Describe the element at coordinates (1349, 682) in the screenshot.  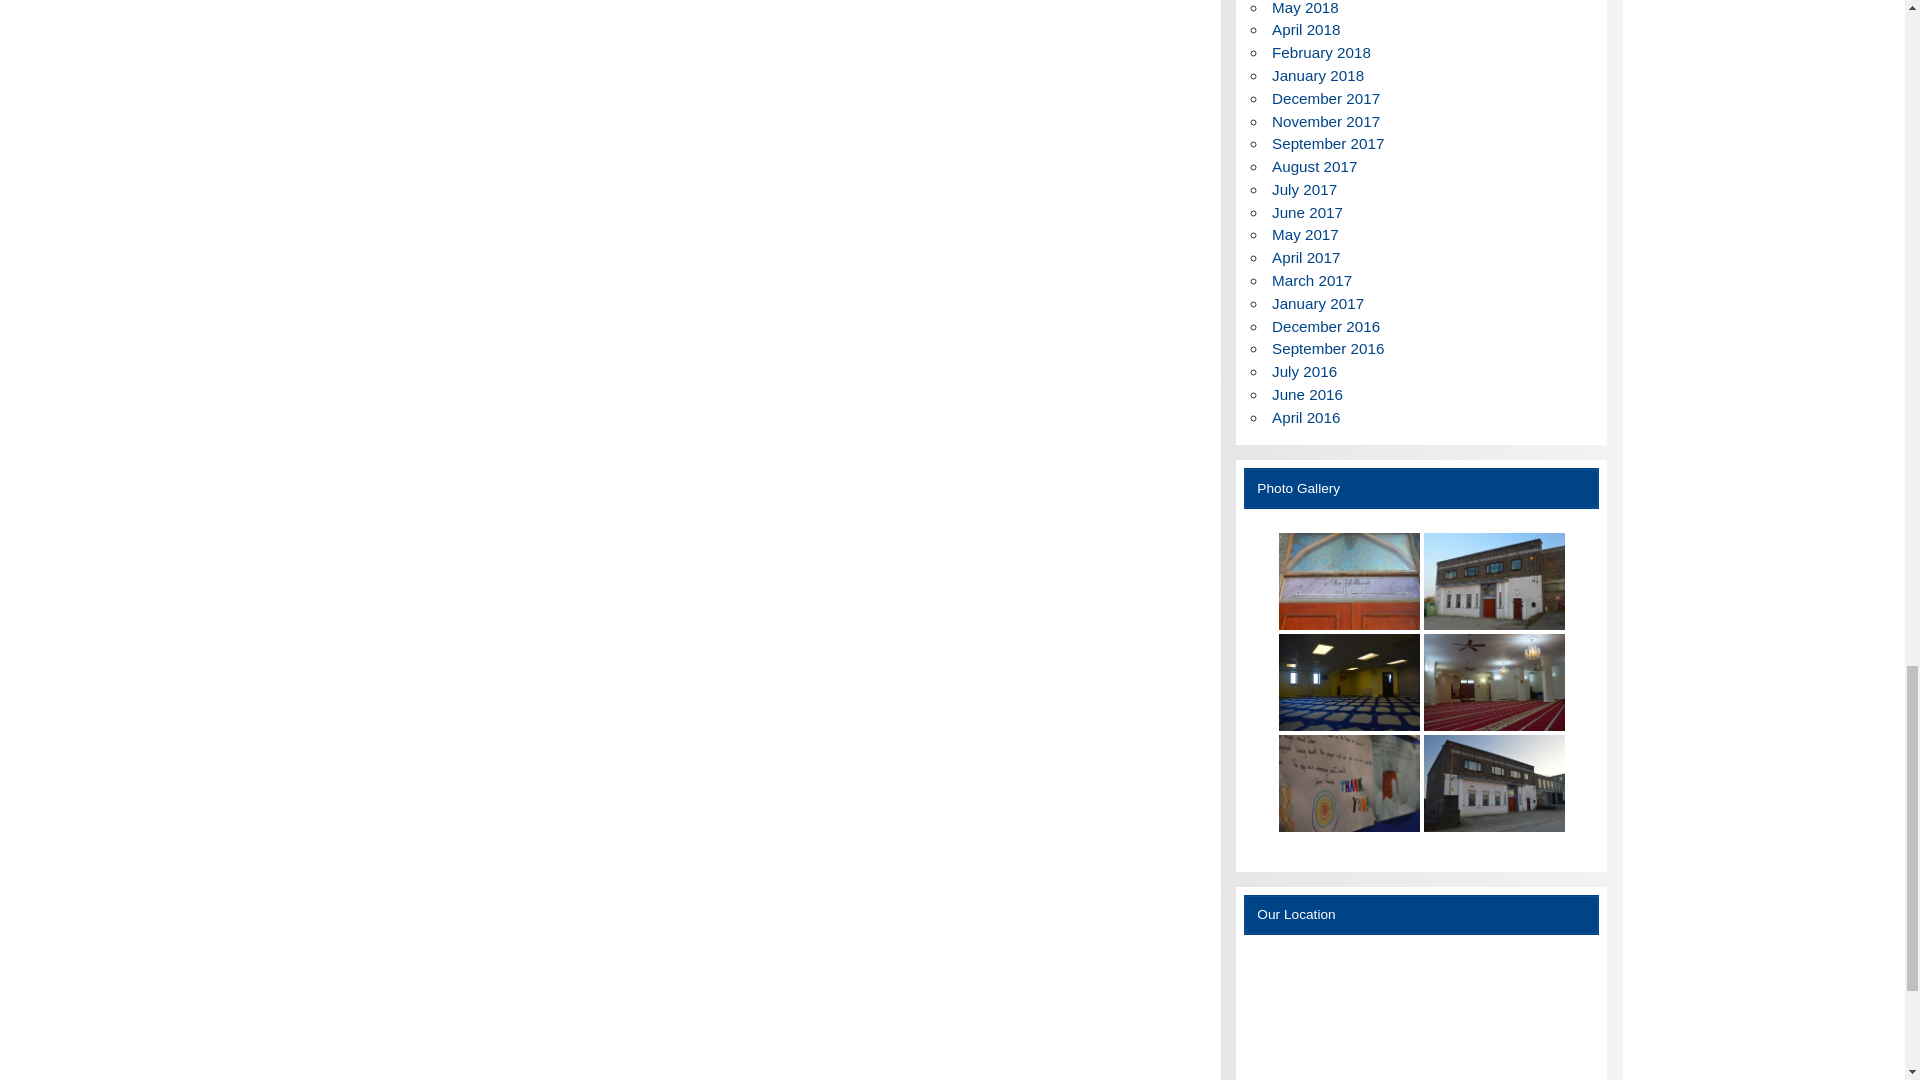
I see `Untitled-4       ` at that location.